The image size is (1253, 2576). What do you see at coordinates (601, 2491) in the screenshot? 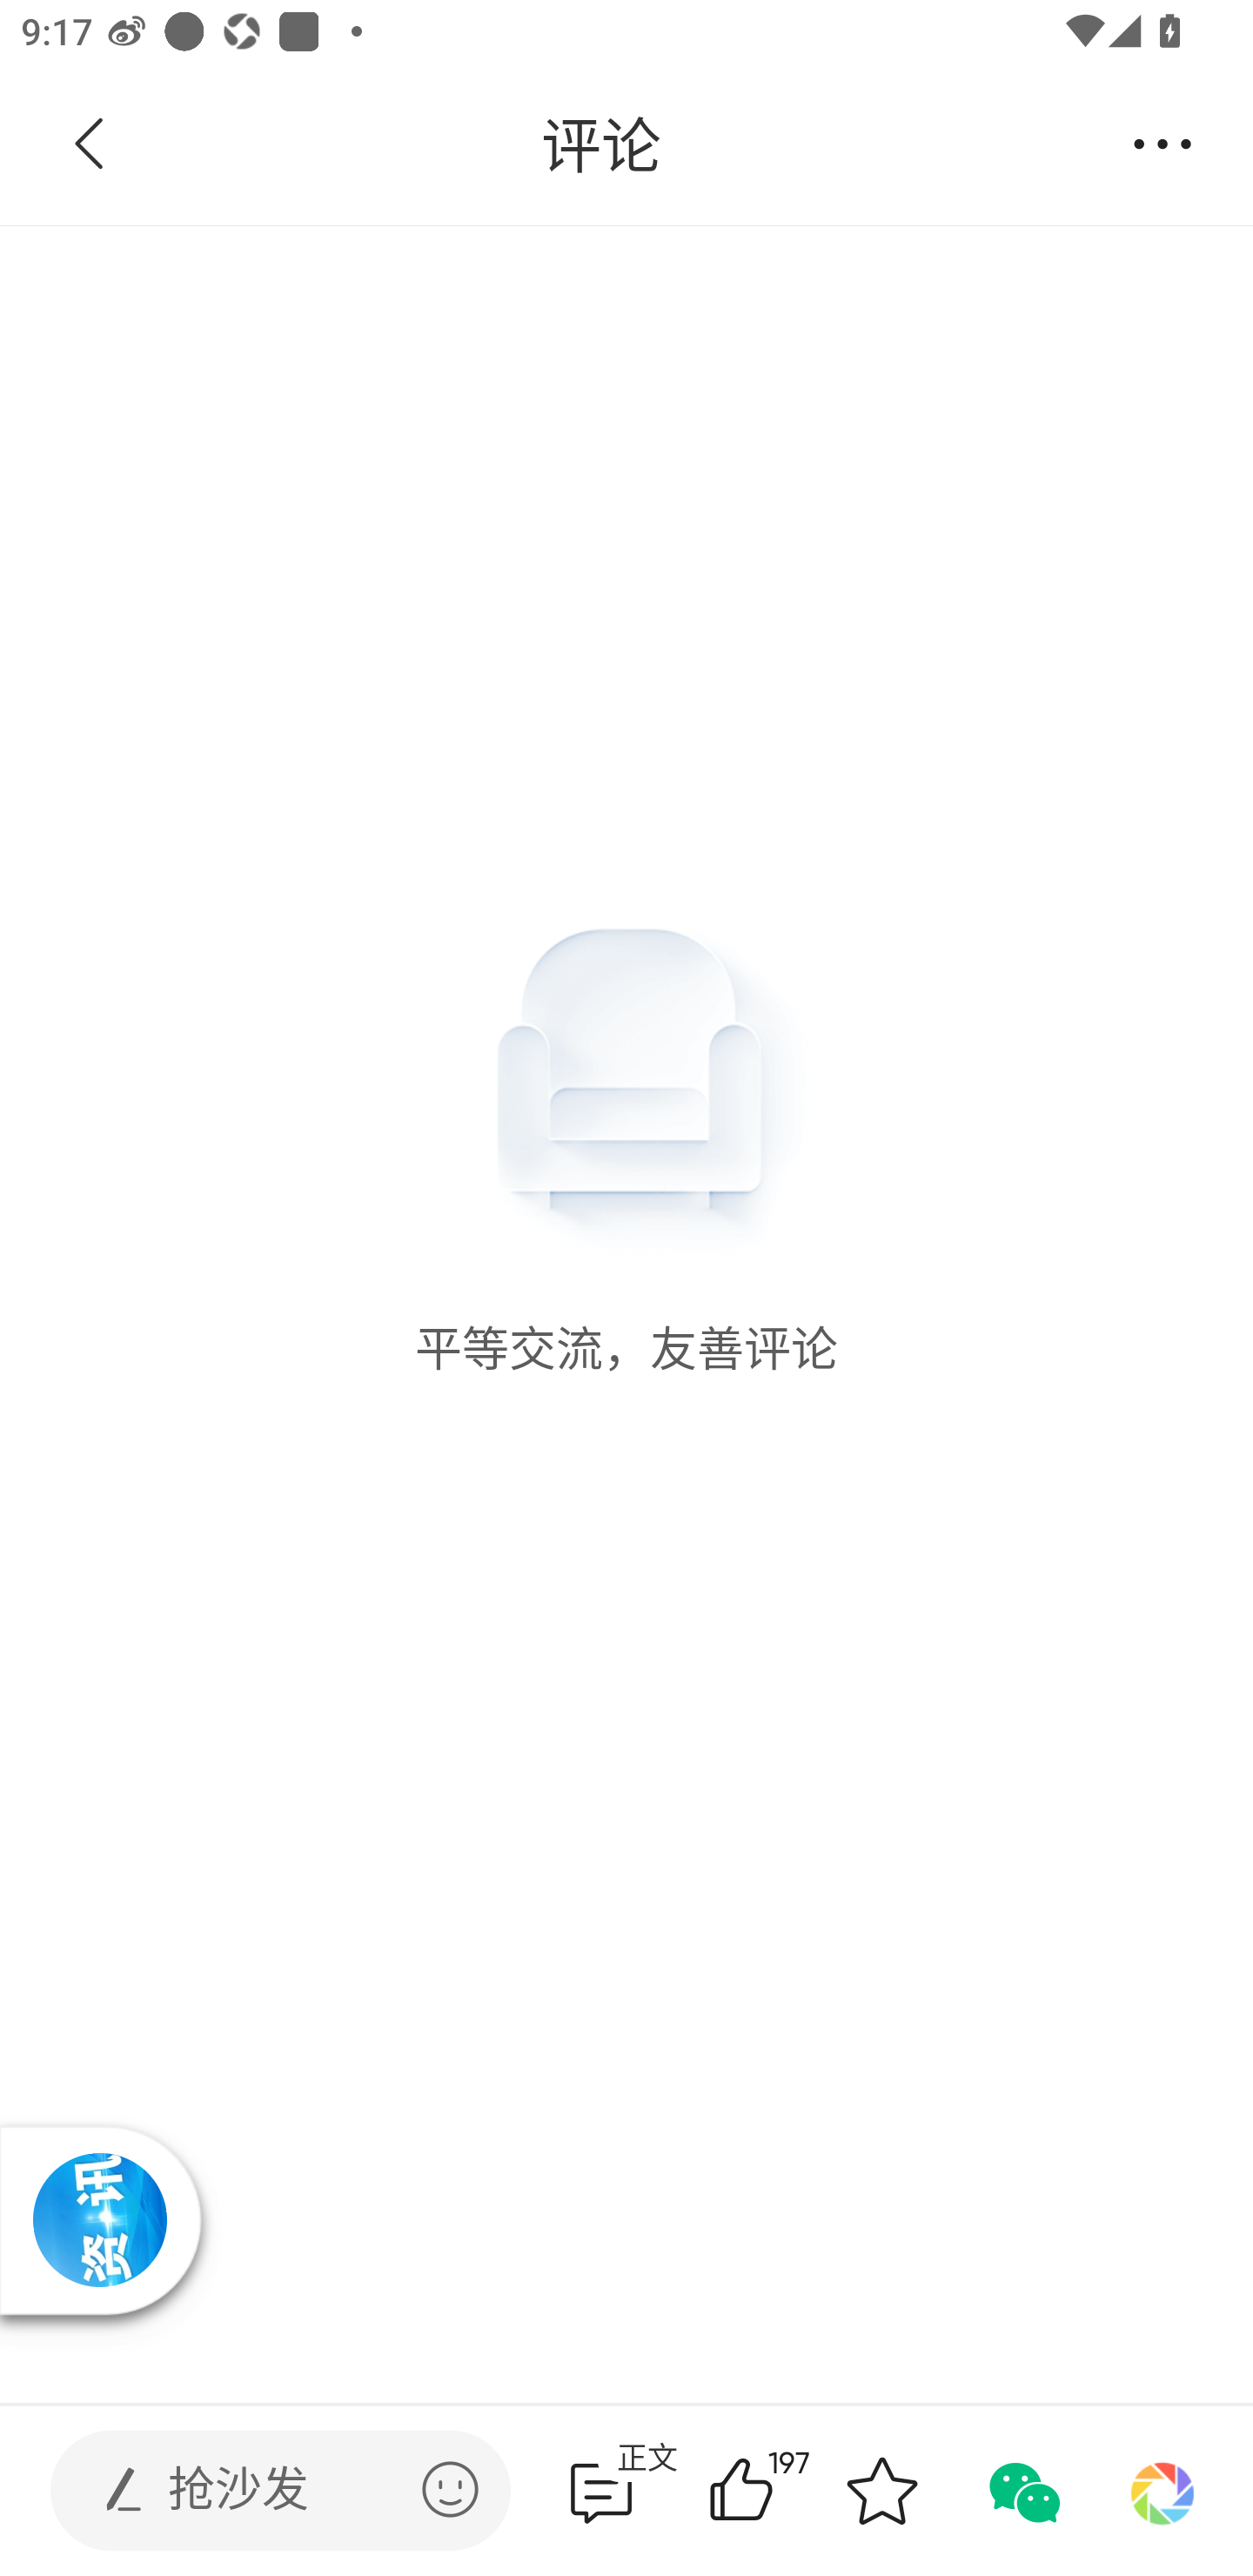
I see `抢评论  抢 评论` at bounding box center [601, 2491].